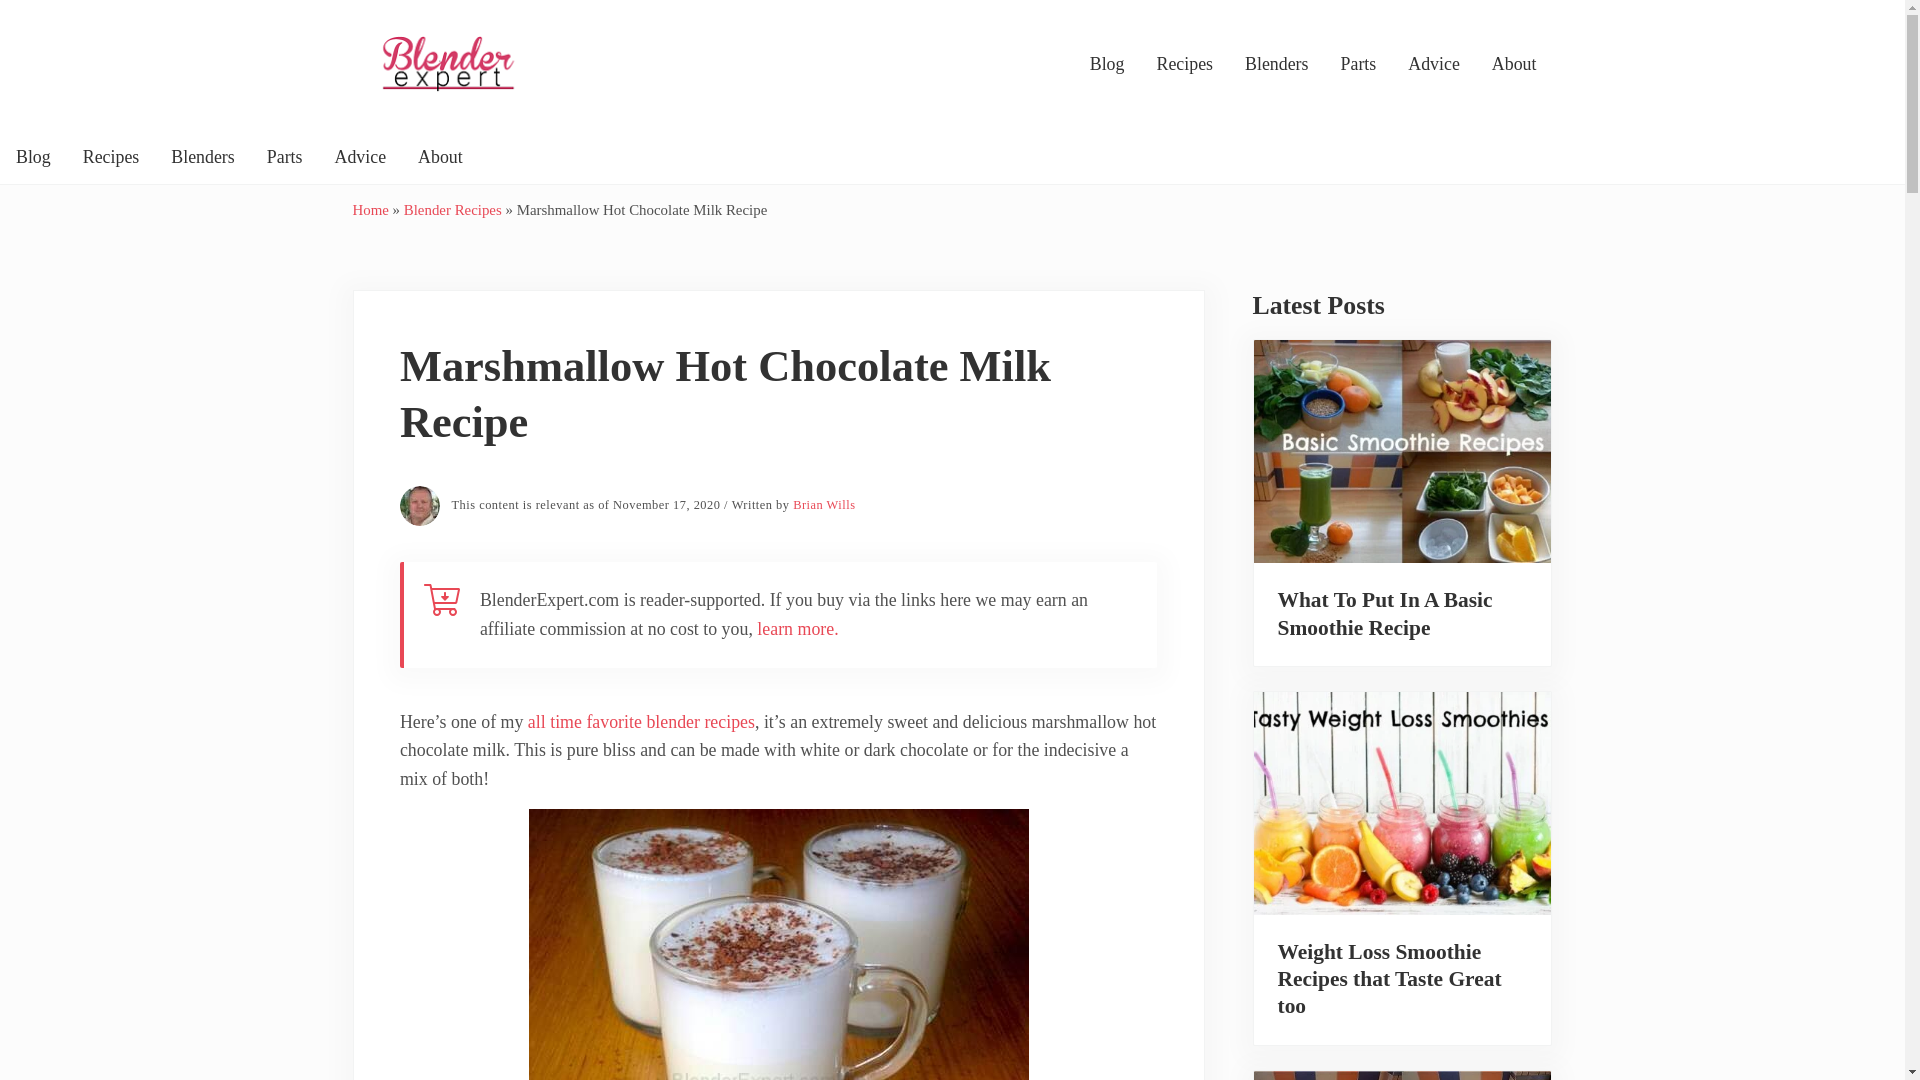 This screenshot has height=1080, width=1920. Describe the element at coordinates (1276, 64) in the screenshot. I see `Blenders` at that location.